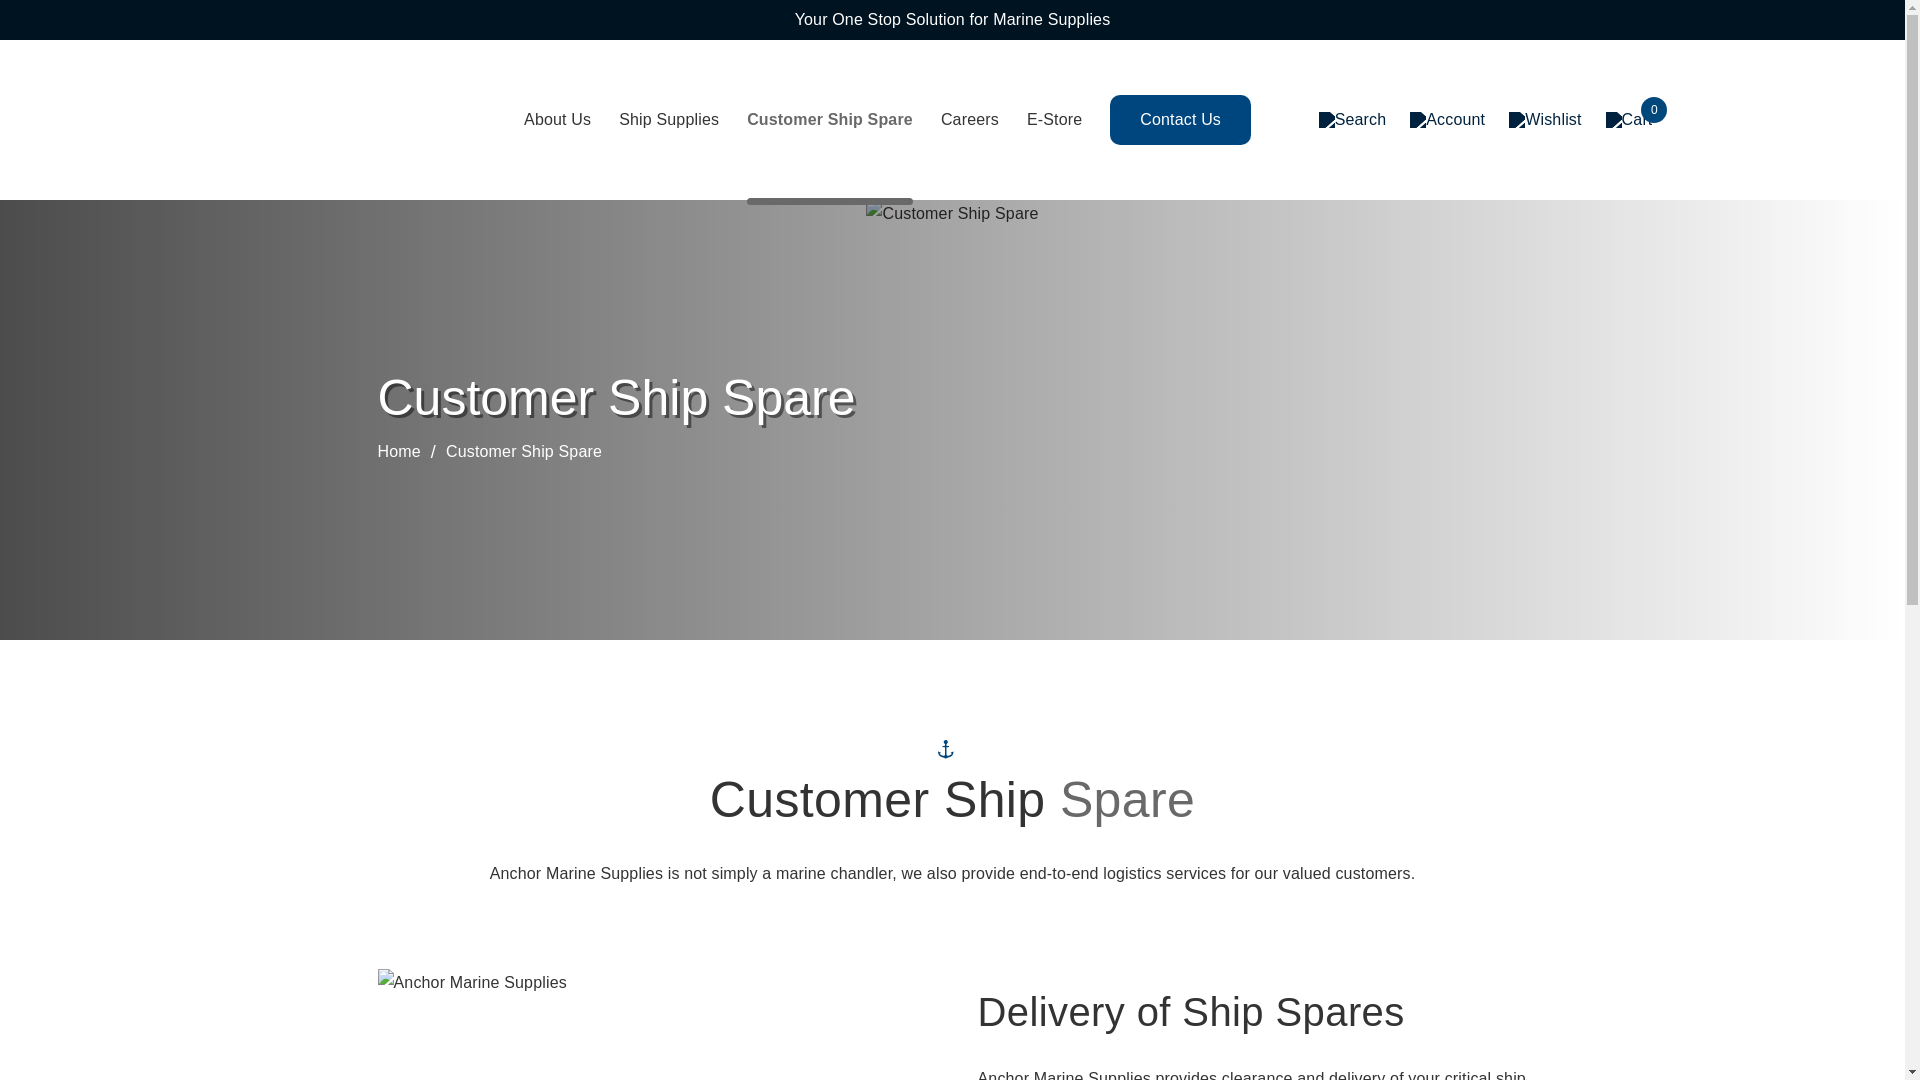  What do you see at coordinates (969, 119) in the screenshot?
I see `Careers` at bounding box center [969, 119].